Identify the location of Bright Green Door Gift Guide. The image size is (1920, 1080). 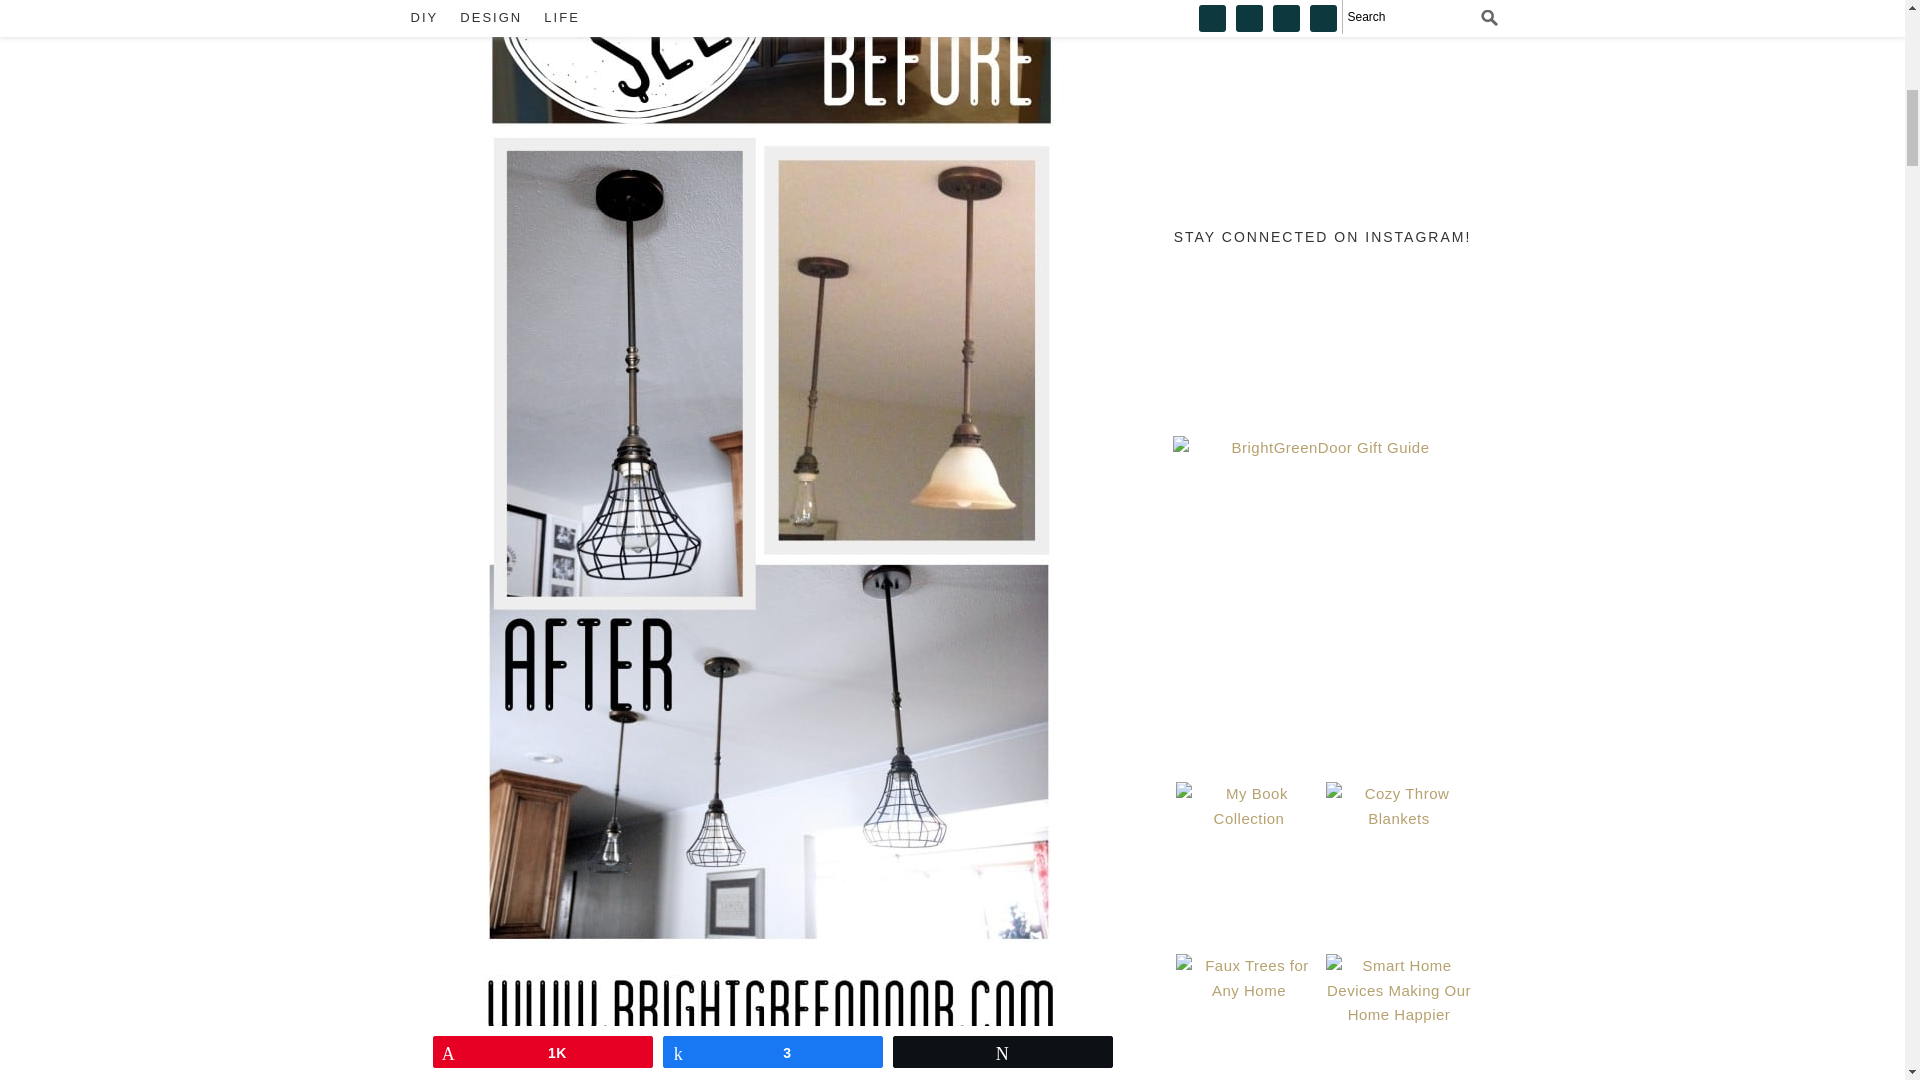
(1322, 586).